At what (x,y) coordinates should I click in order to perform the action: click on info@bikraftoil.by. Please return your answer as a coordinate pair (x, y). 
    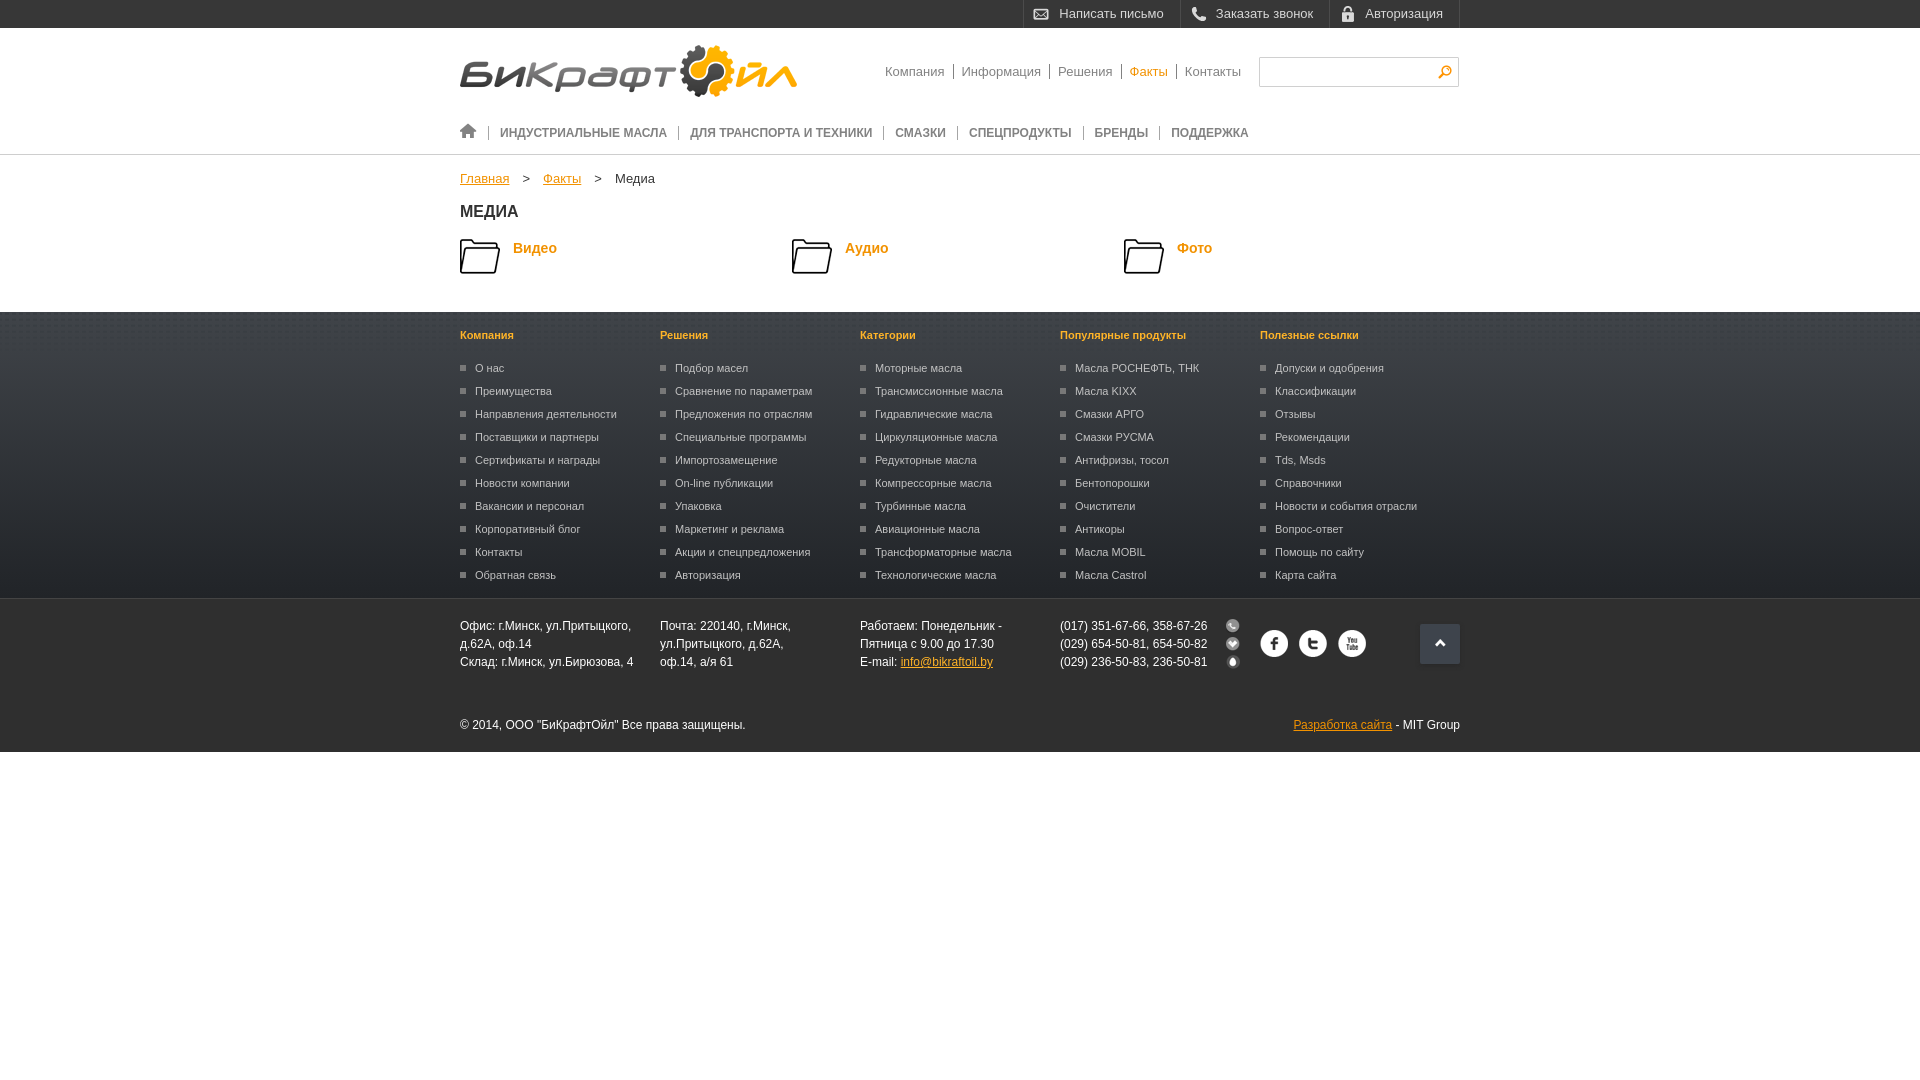
    Looking at the image, I should click on (947, 662).